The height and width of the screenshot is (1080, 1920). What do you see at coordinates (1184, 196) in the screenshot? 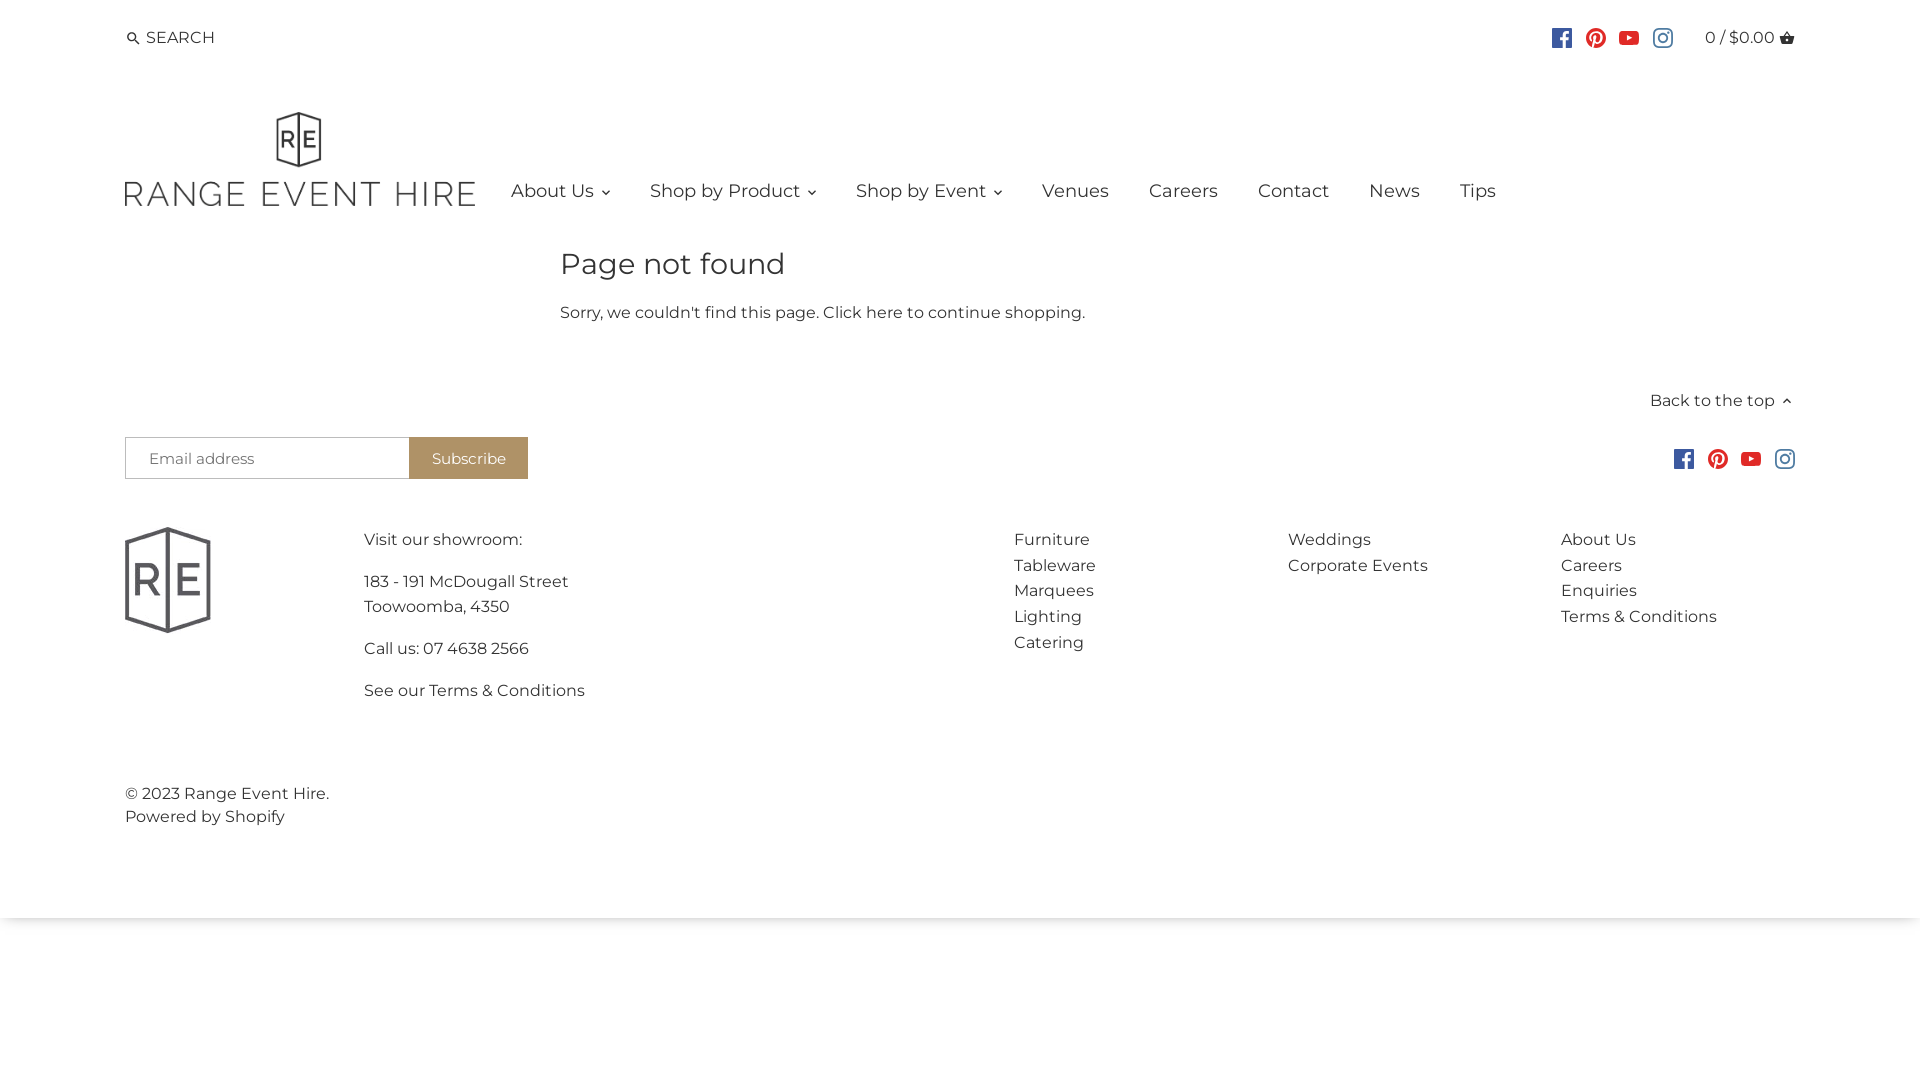
I see `Careers` at bounding box center [1184, 196].